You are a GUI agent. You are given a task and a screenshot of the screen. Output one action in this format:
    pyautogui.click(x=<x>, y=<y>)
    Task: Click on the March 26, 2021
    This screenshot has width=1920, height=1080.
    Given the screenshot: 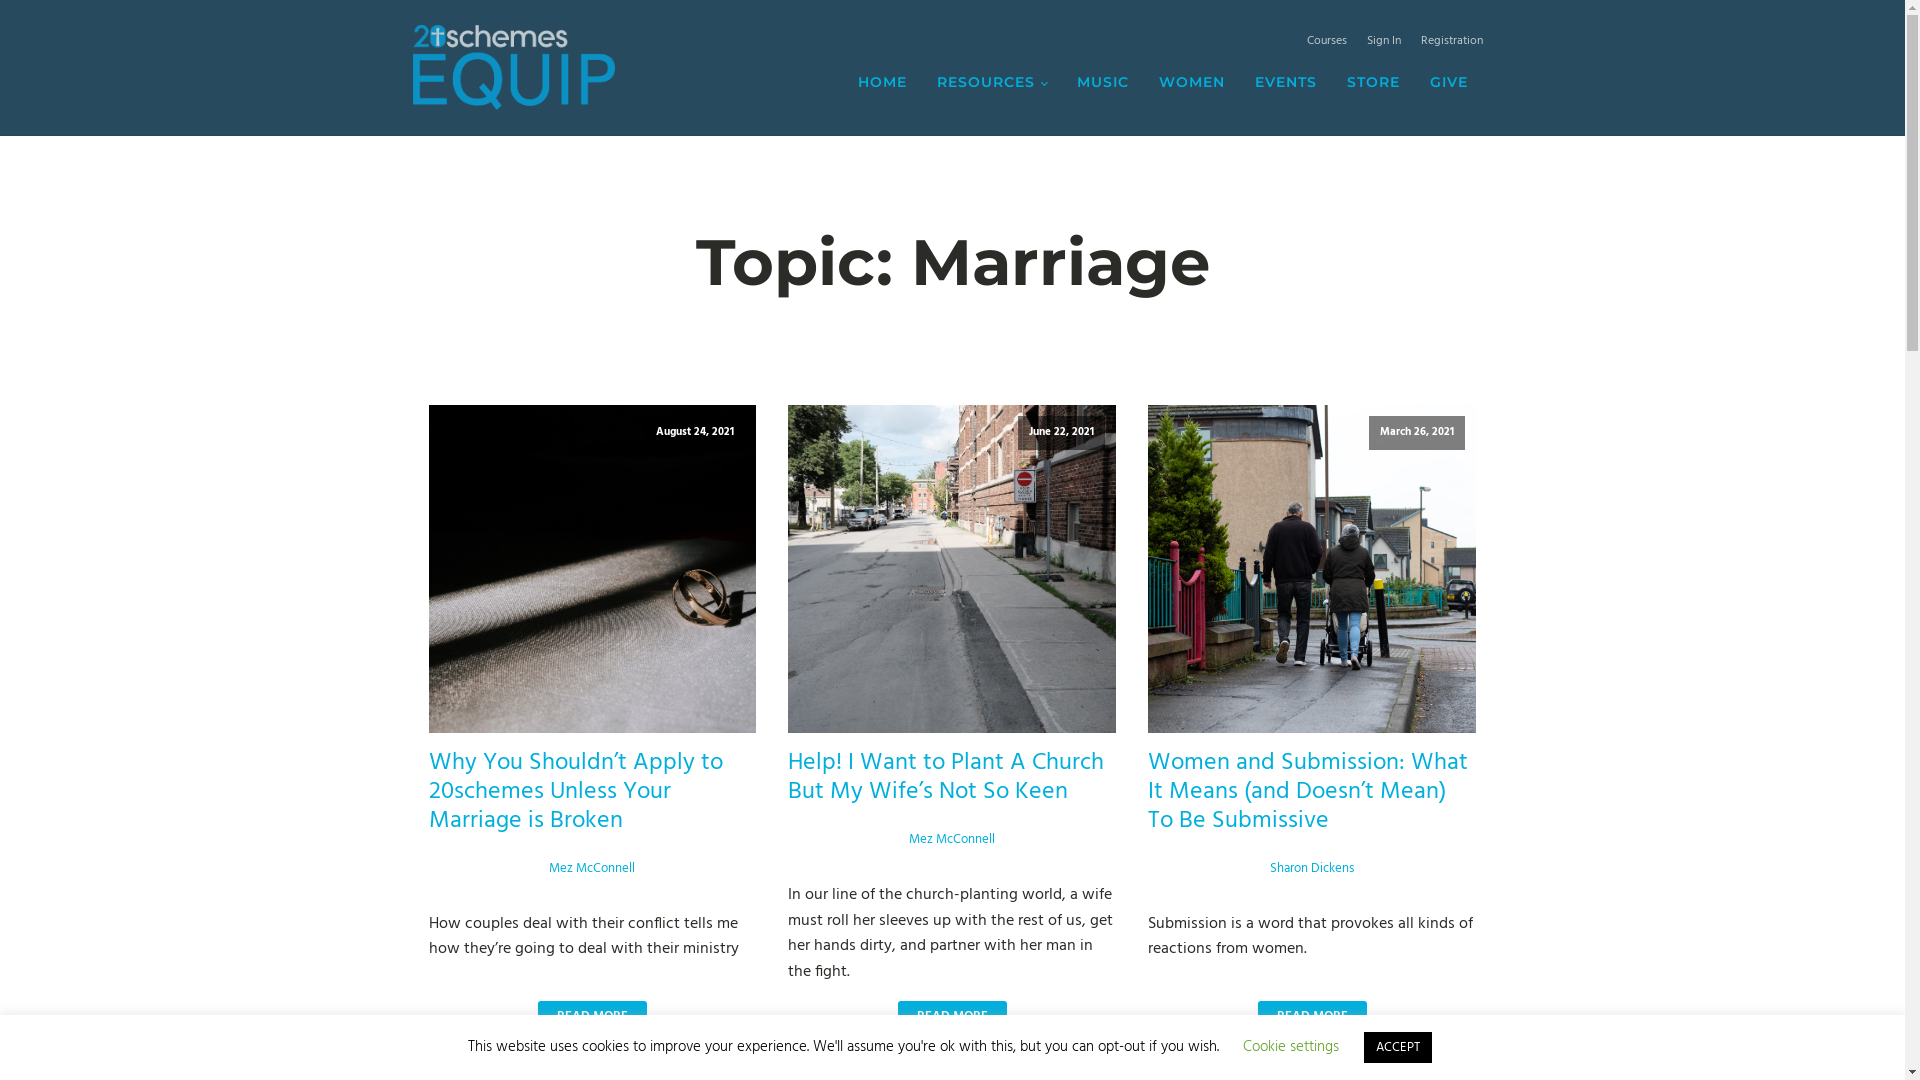 What is the action you would take?
    pyautogui.click(x=1312, y=569)
    